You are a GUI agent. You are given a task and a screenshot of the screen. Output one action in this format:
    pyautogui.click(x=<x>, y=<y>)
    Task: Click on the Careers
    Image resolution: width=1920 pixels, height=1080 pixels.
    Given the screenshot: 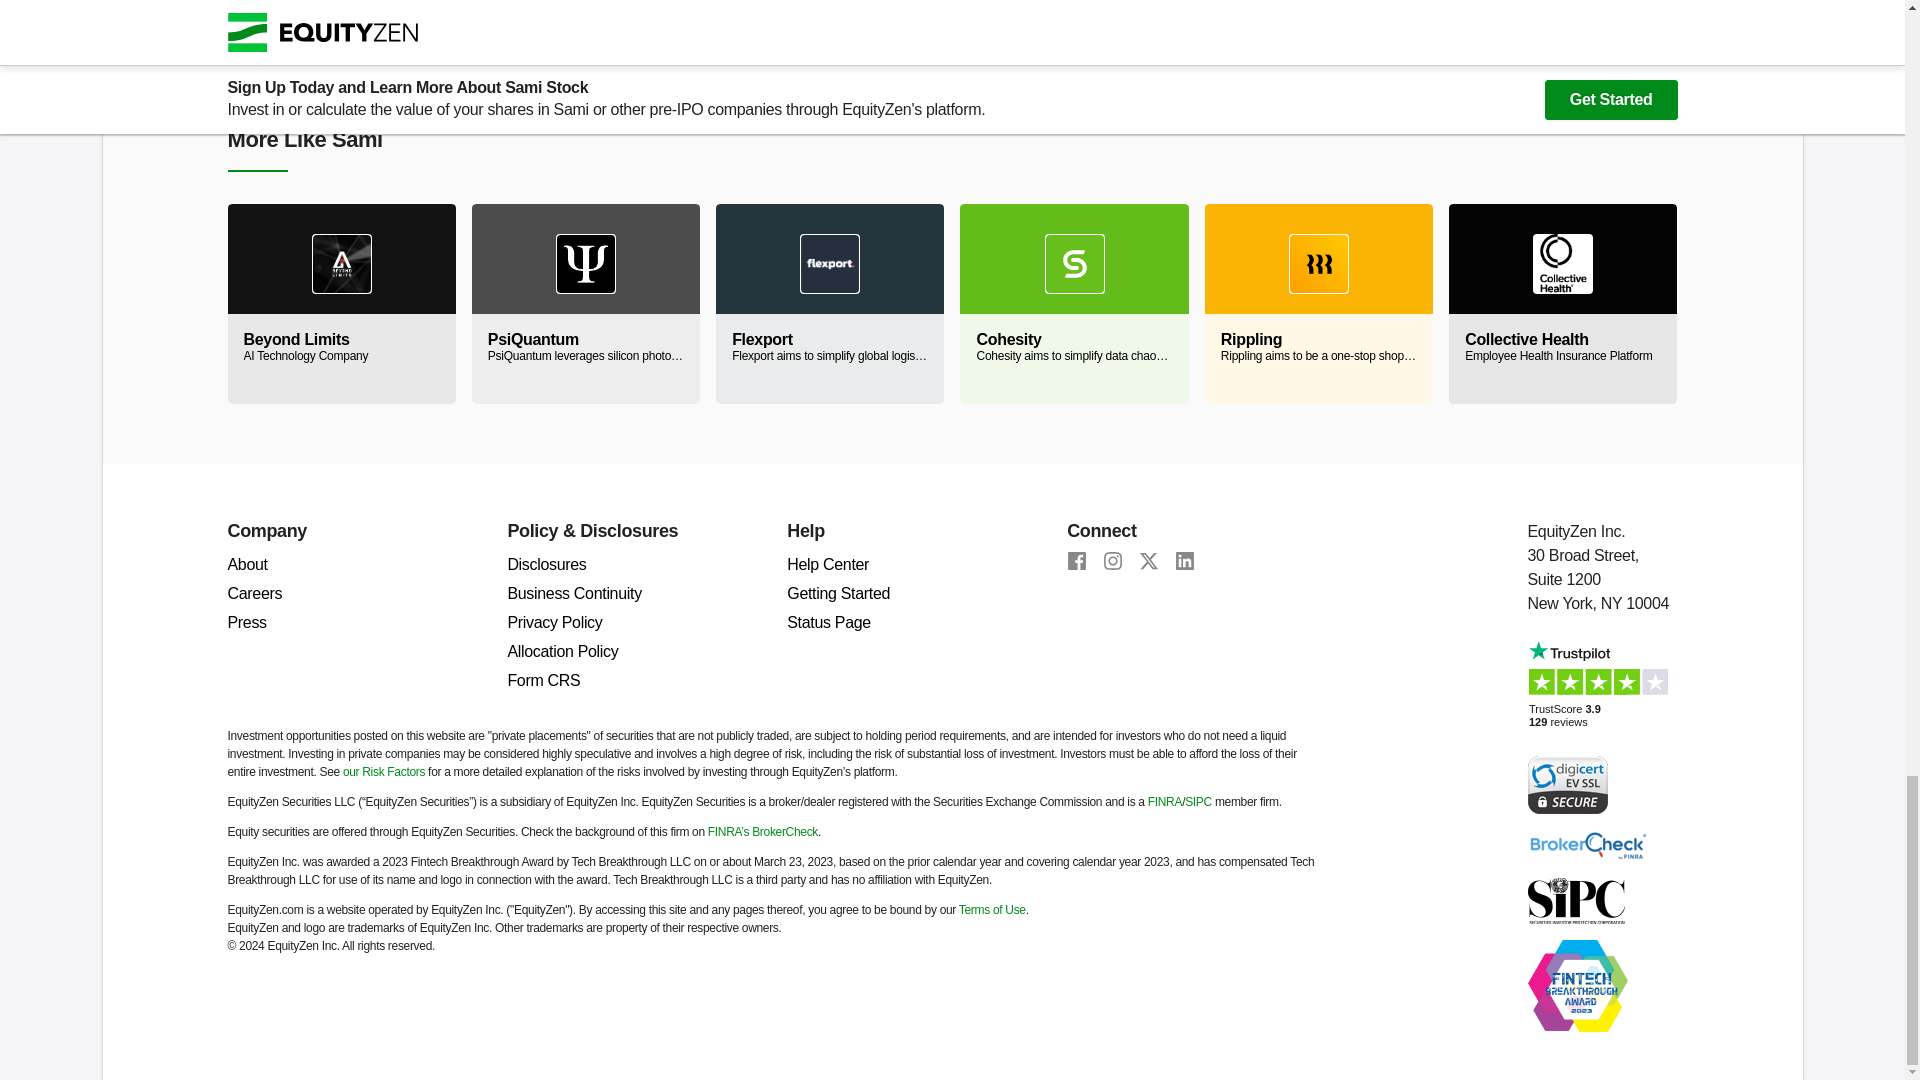 What is the action you would take?
    pyautogui.click(x=255, y=593)
    